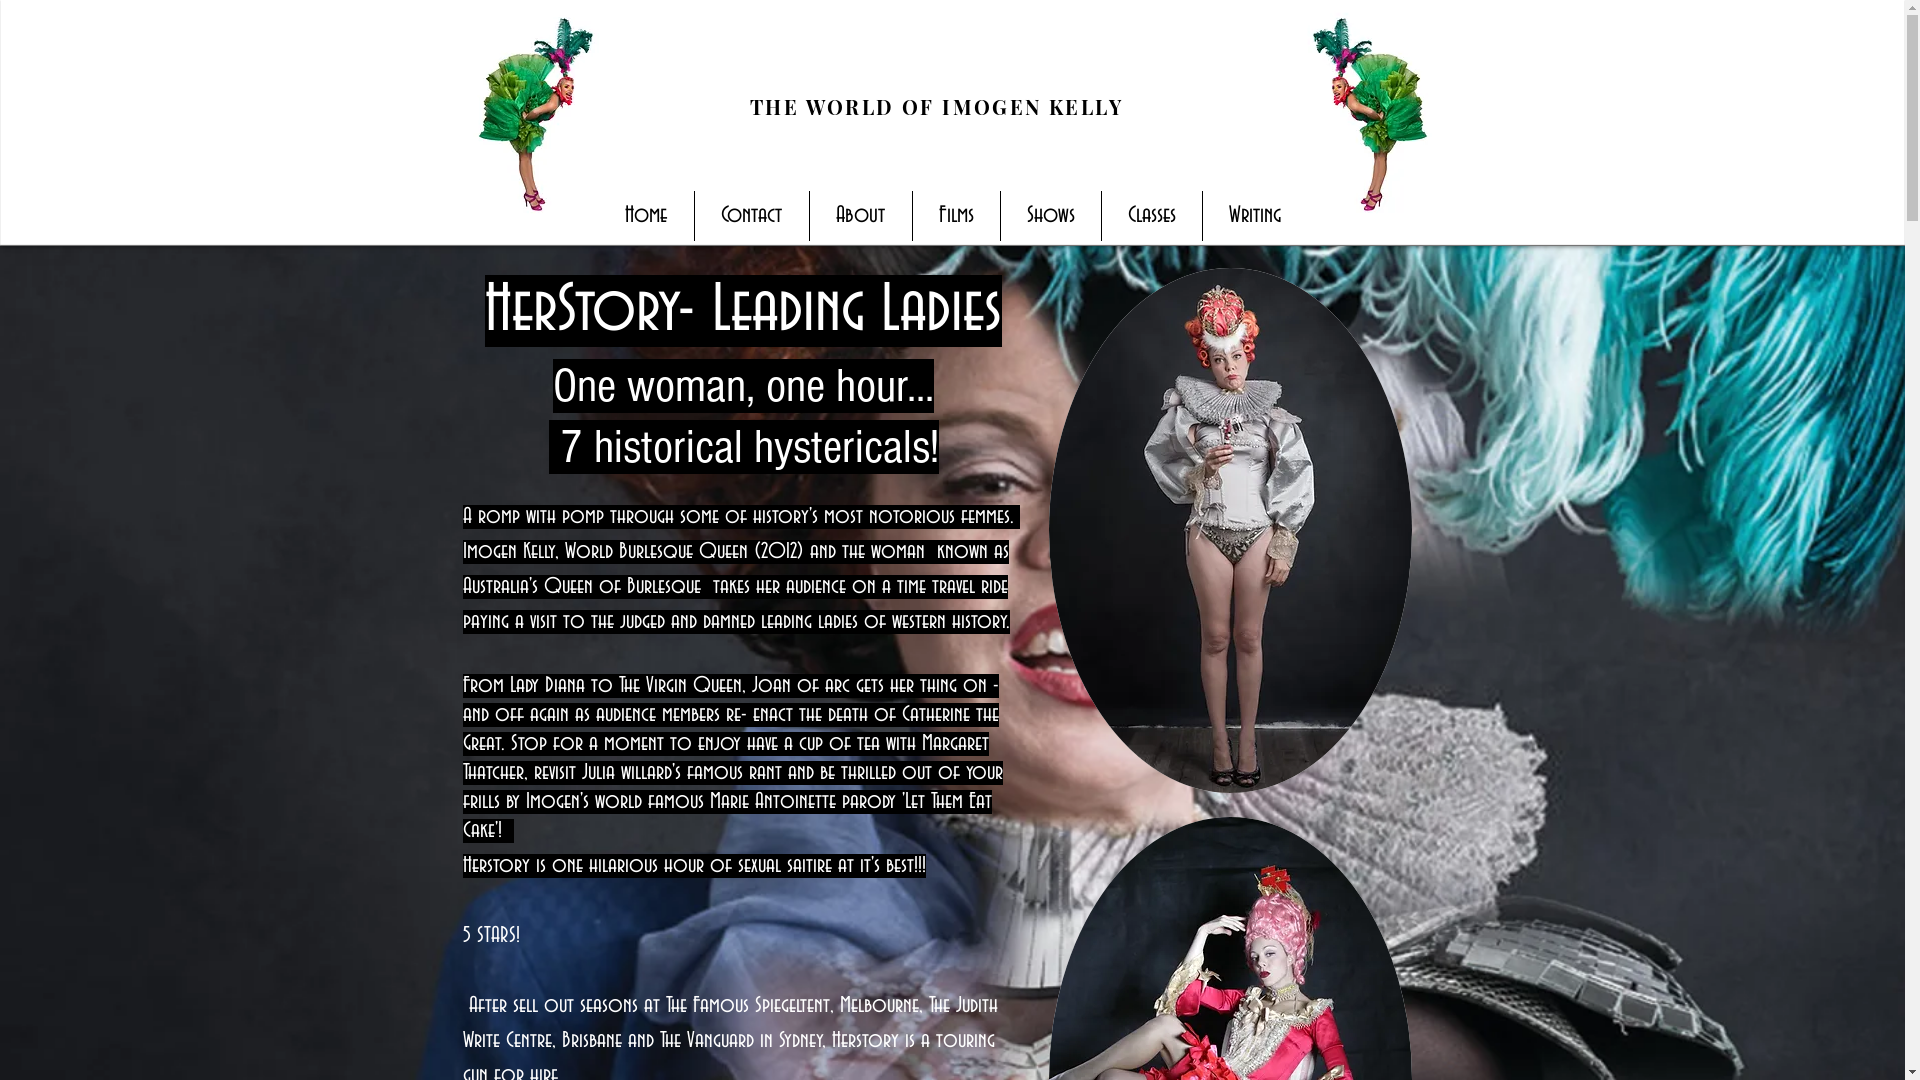 The image size is (1920, 1080). I want to click on Home, so click(646, 216).